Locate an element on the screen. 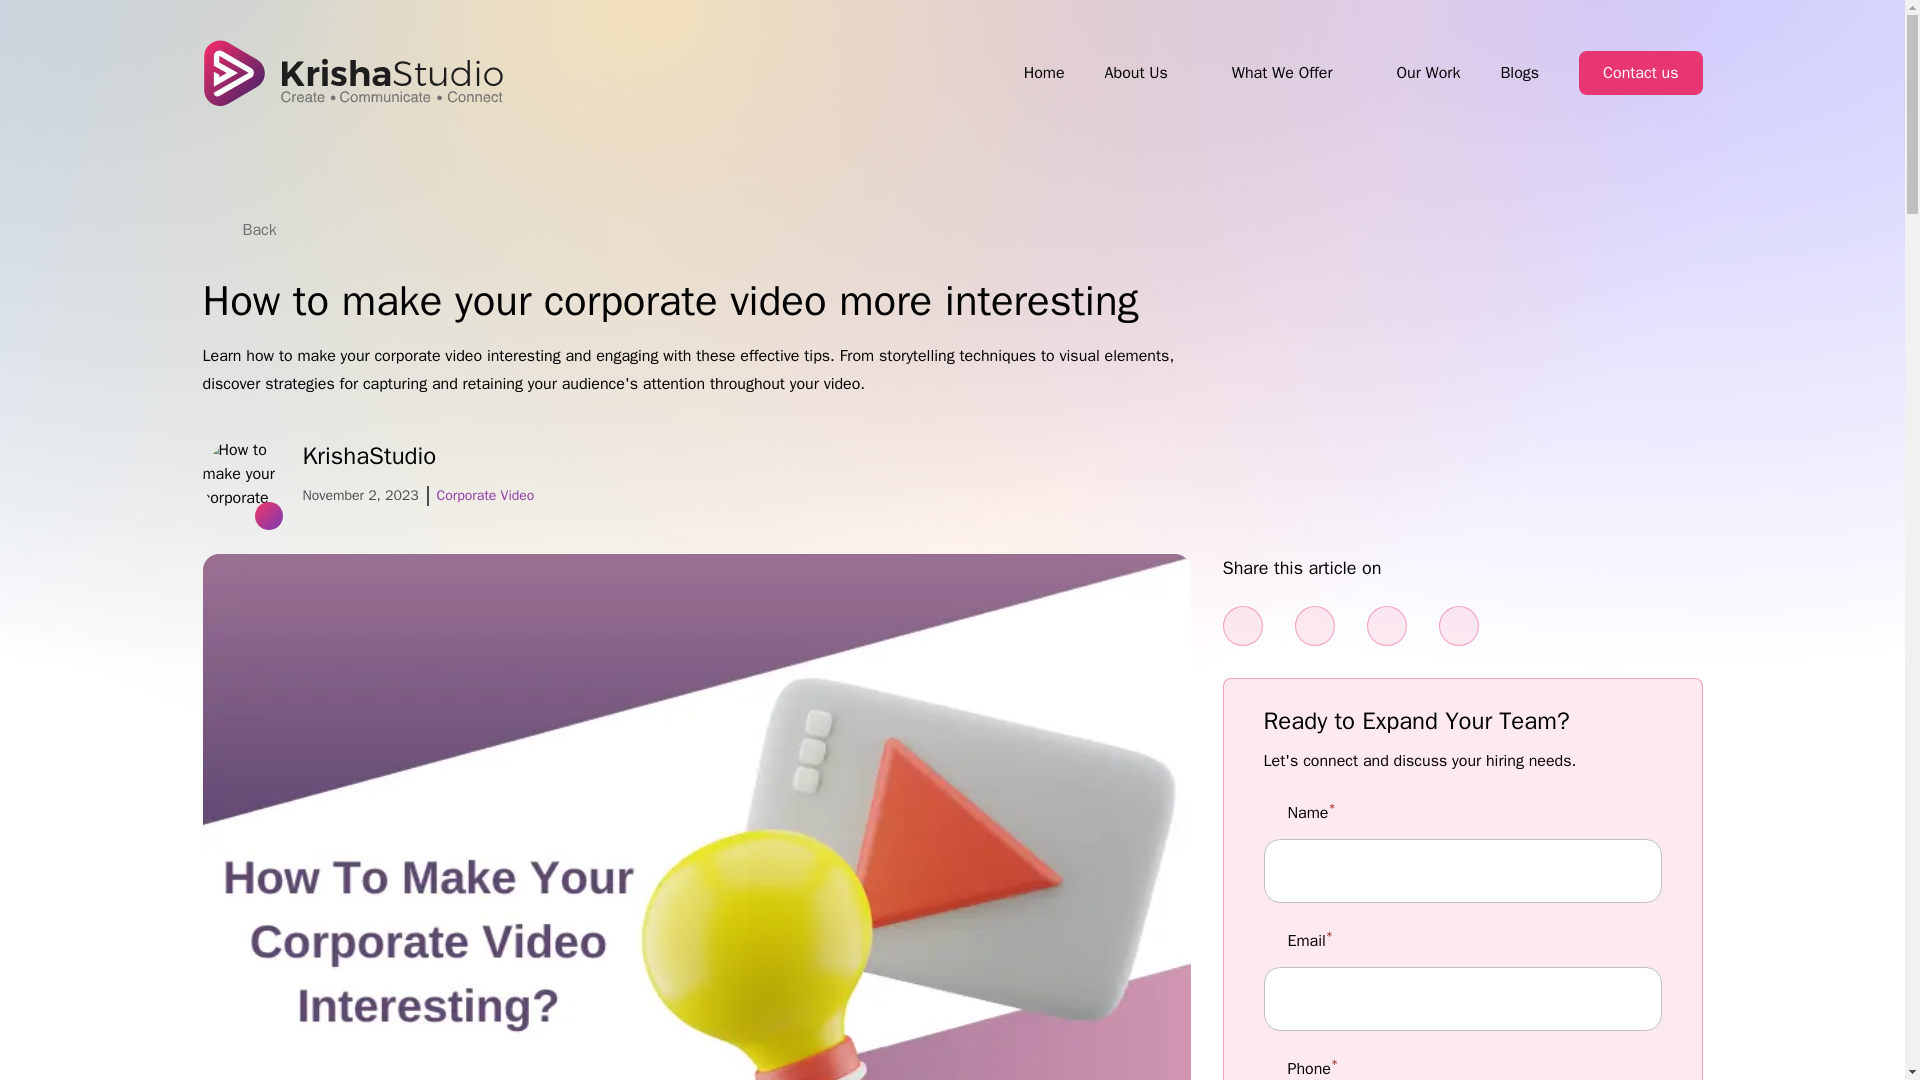 The image size is (1920, 1080). Back is located at coordinates (246, 230).